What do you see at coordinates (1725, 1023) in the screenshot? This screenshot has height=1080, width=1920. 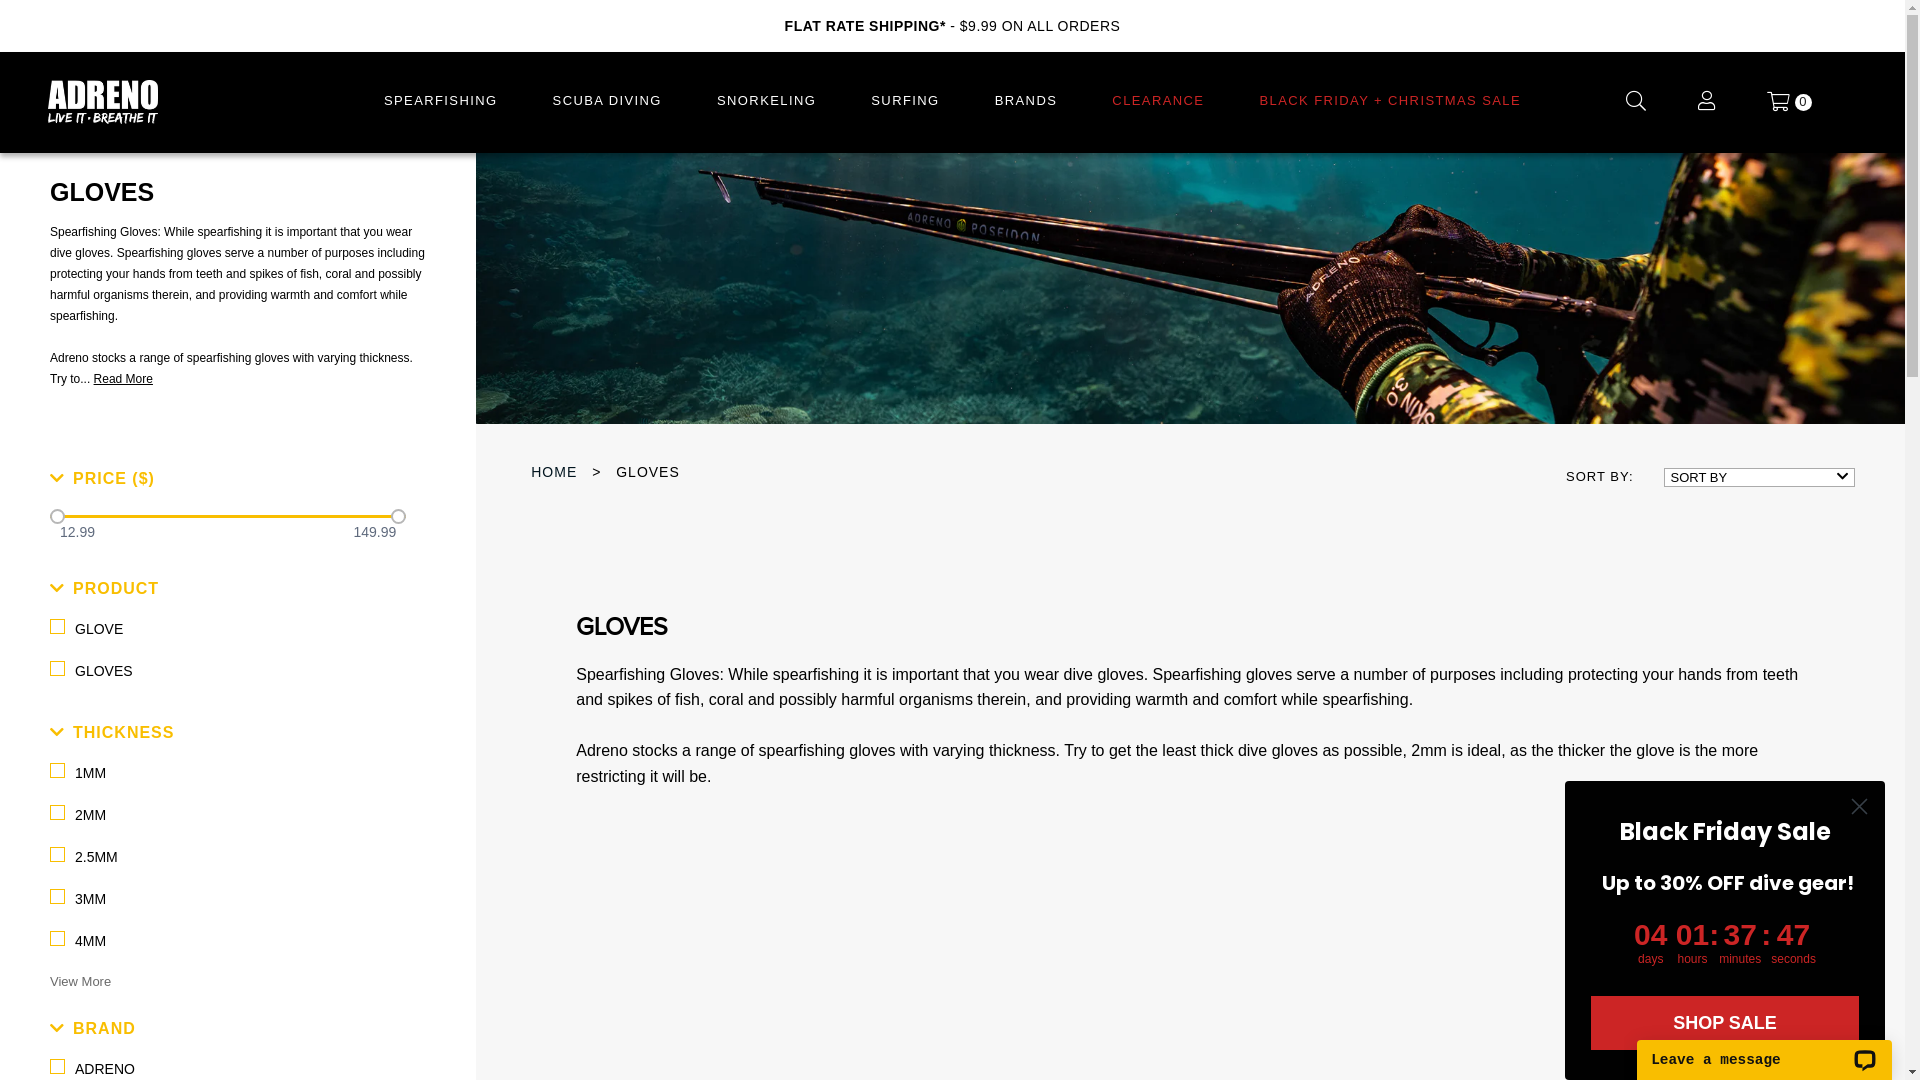 I see `SHOP SALE` at bounding box center [1725, 1023].